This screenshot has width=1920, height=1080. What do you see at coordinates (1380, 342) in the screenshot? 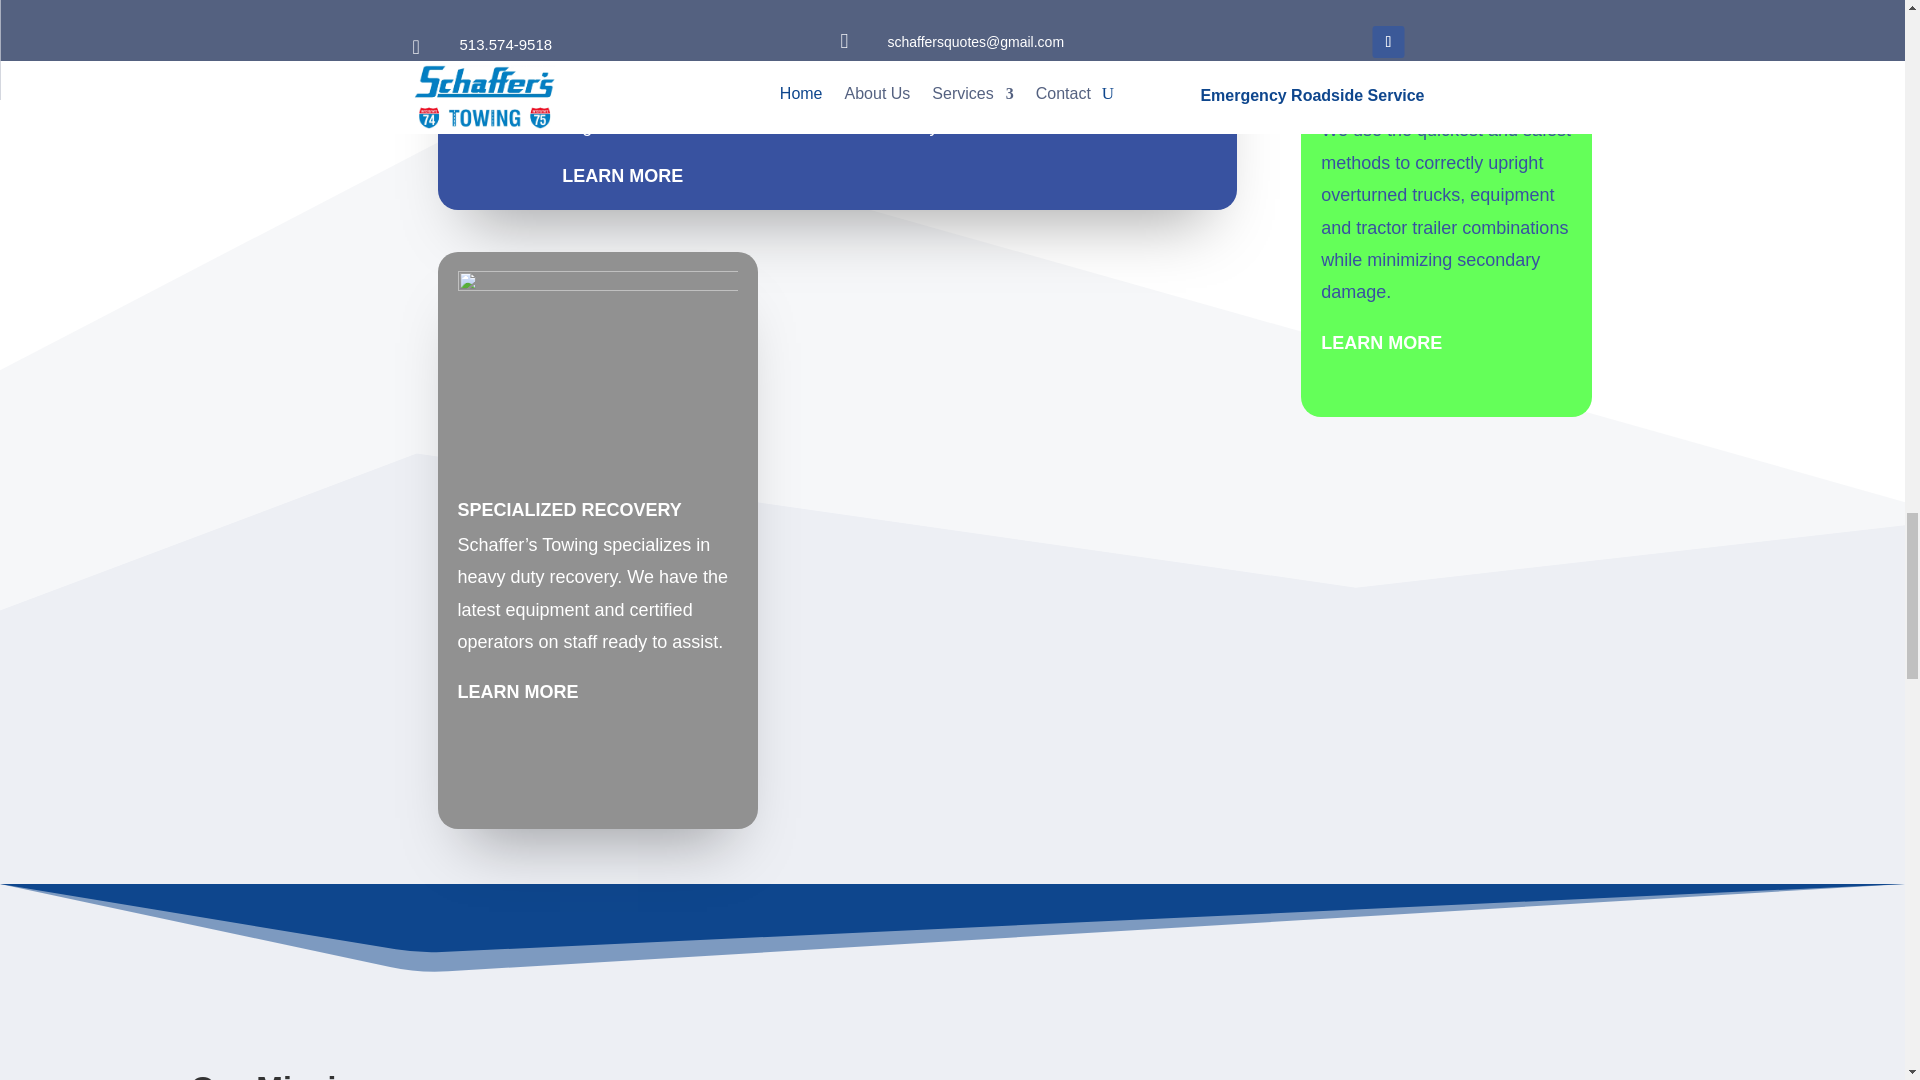
I see `LEARN MORE` at bounding box center [1380, 342].